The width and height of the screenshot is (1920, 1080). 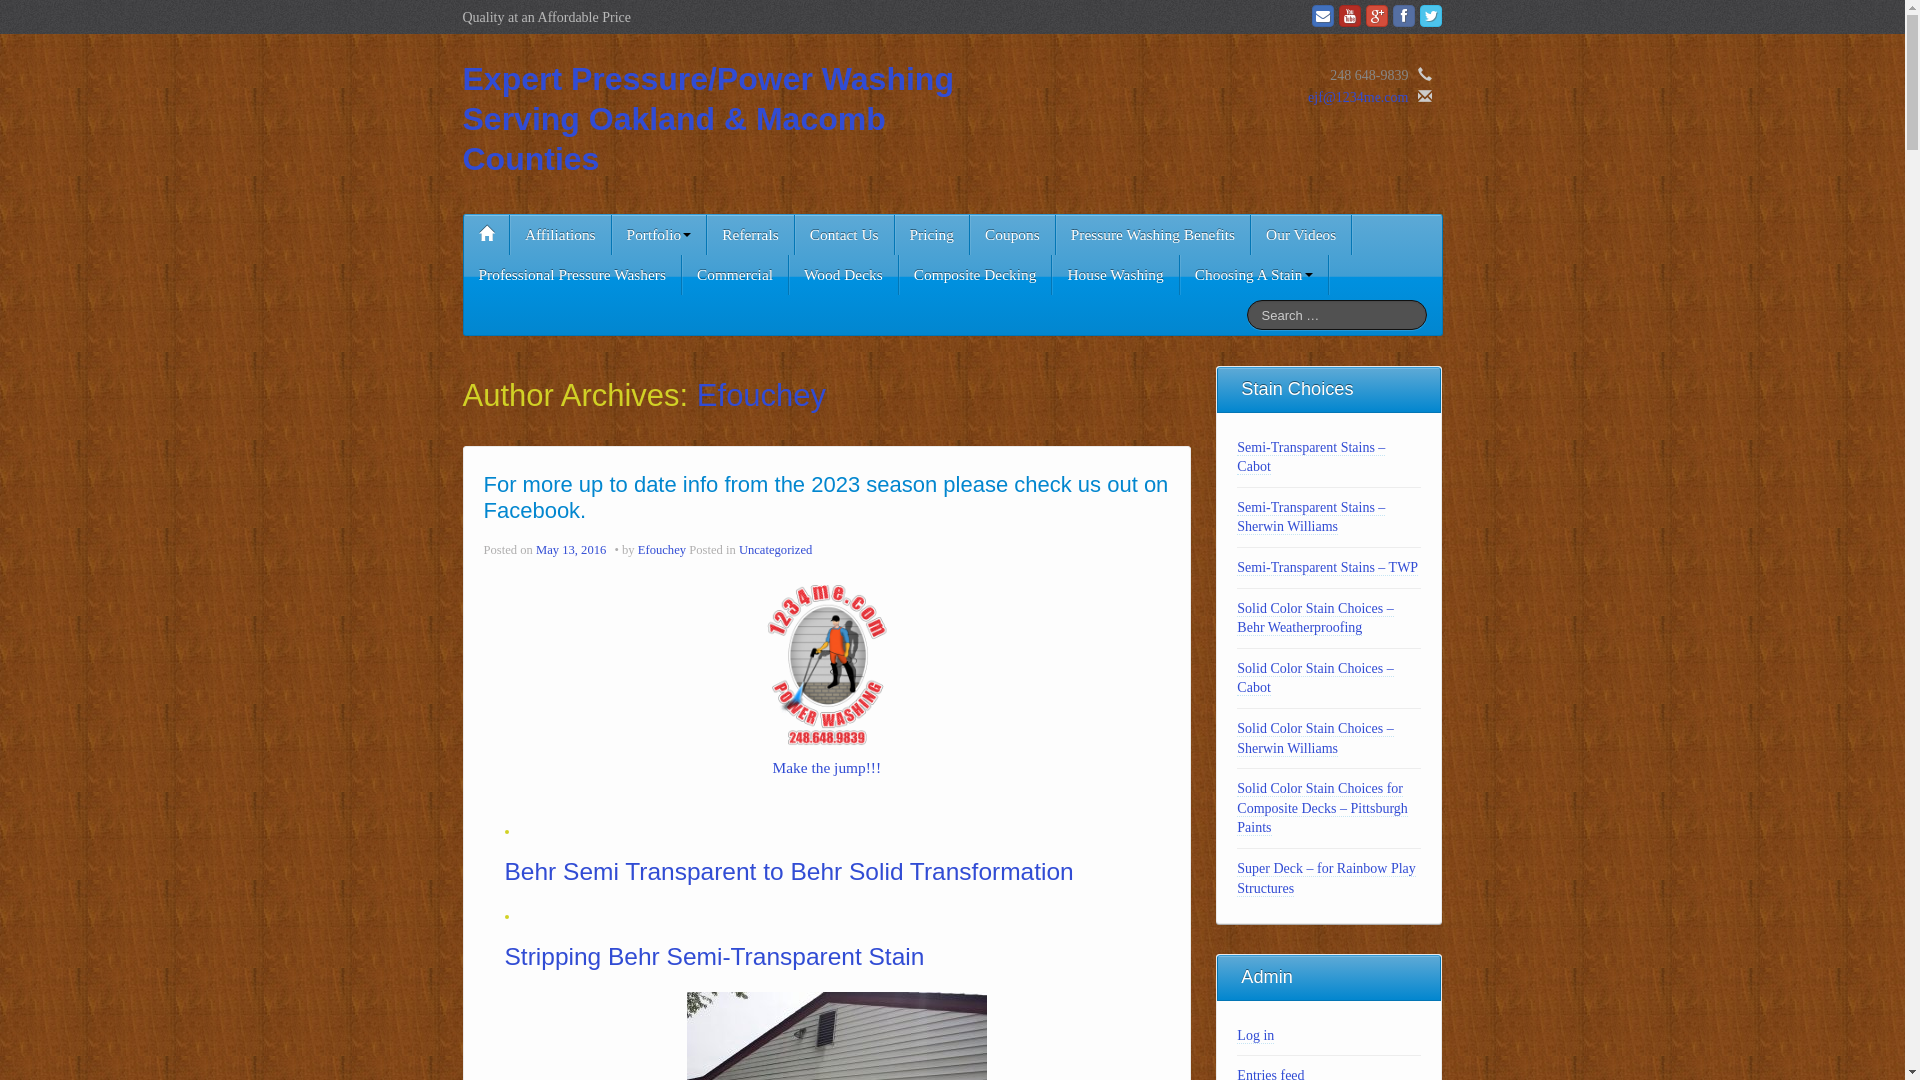 I want to click on House Washing, so click(x=1115, y=275).